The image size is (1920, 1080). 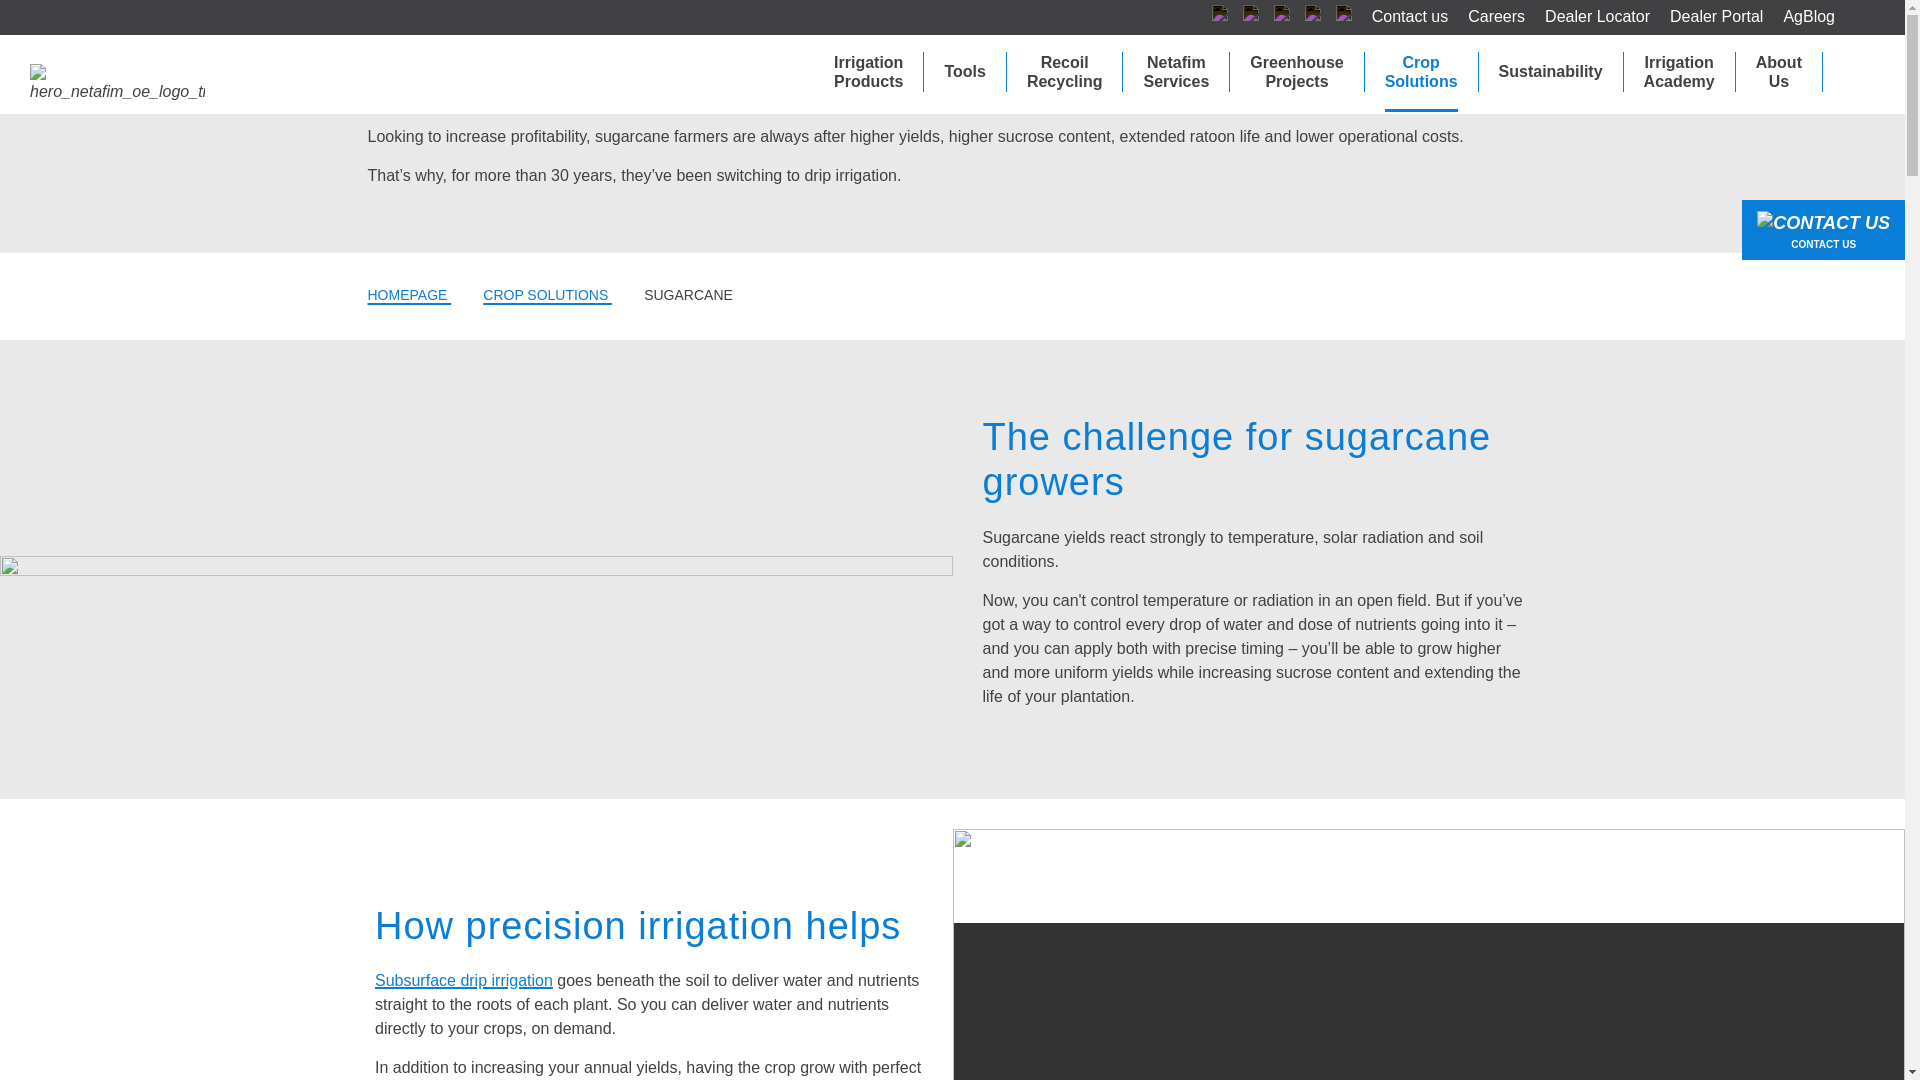 I want to click on Careers, so click(x=1486, y=17).